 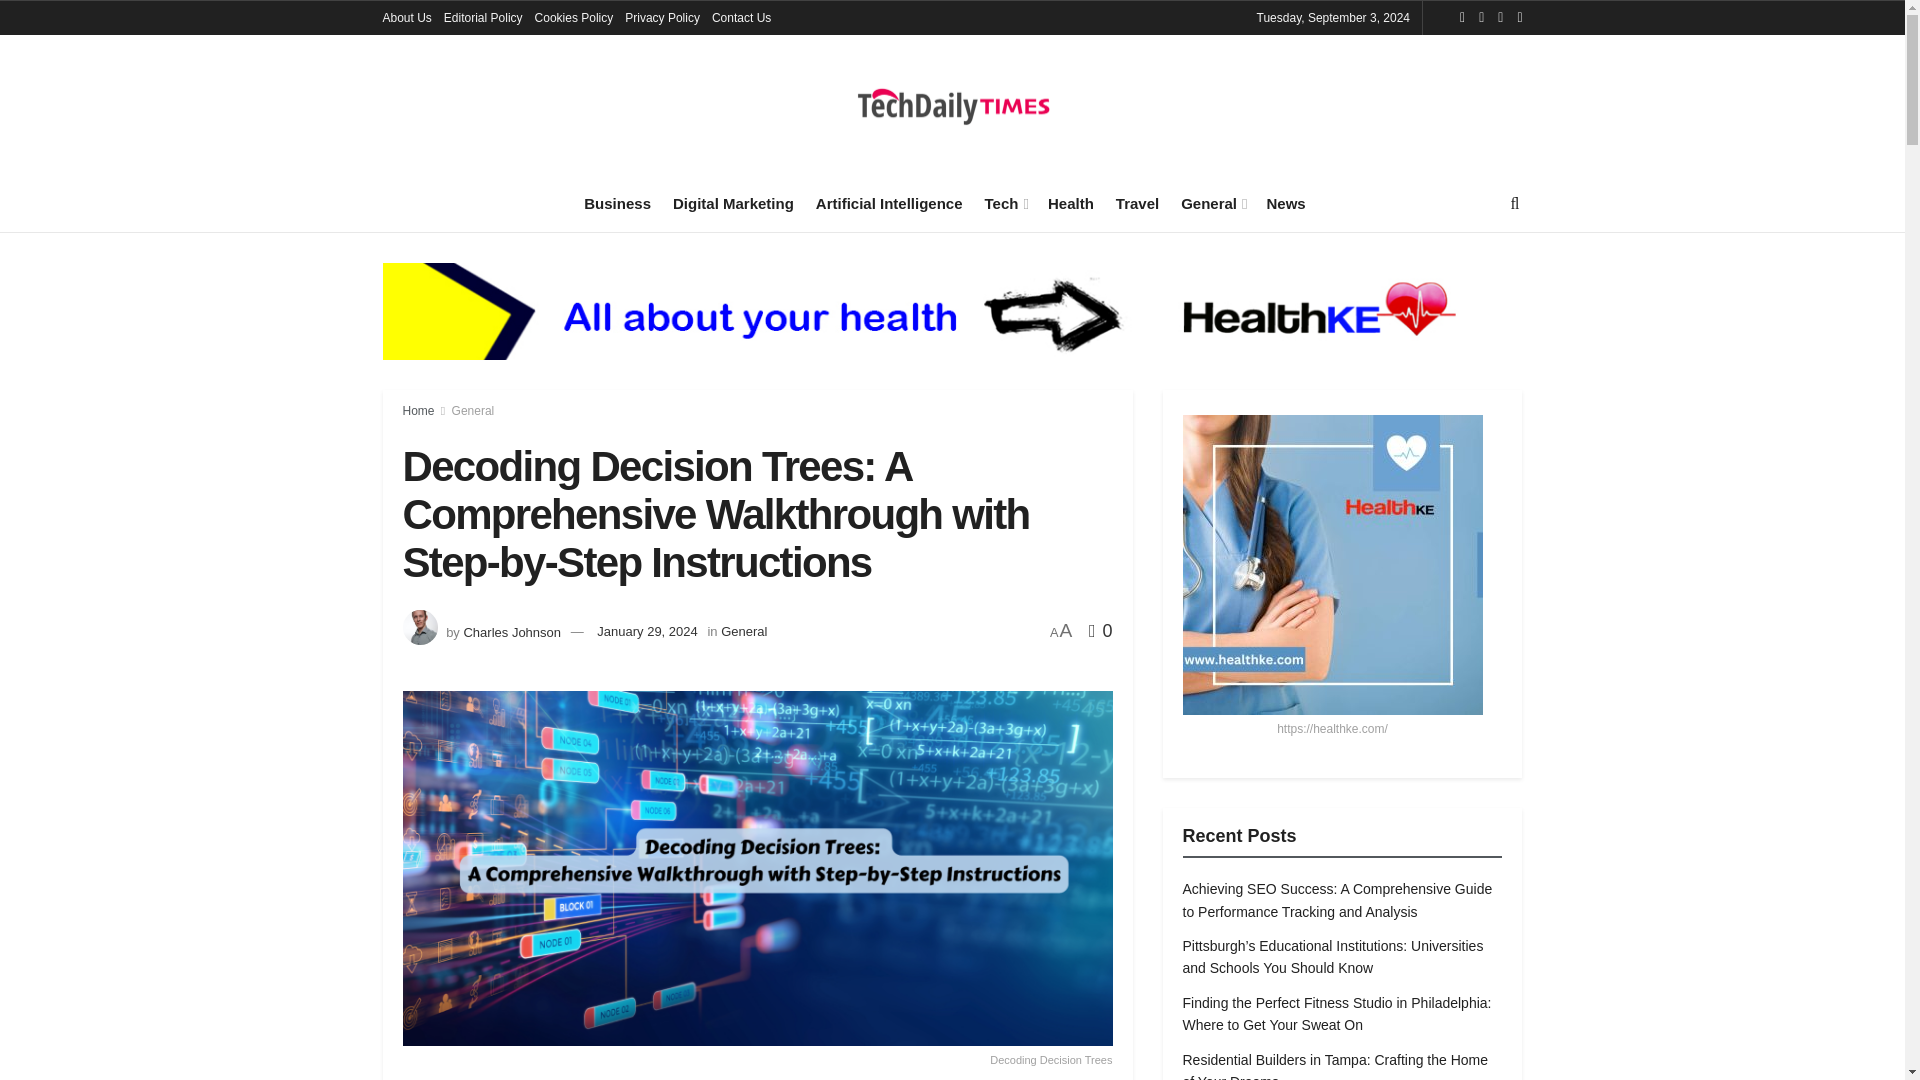 What do you see at coordinates (662, 18) in the screenshot?
I see `Privacy Policy` at bounding box center [662, 18].